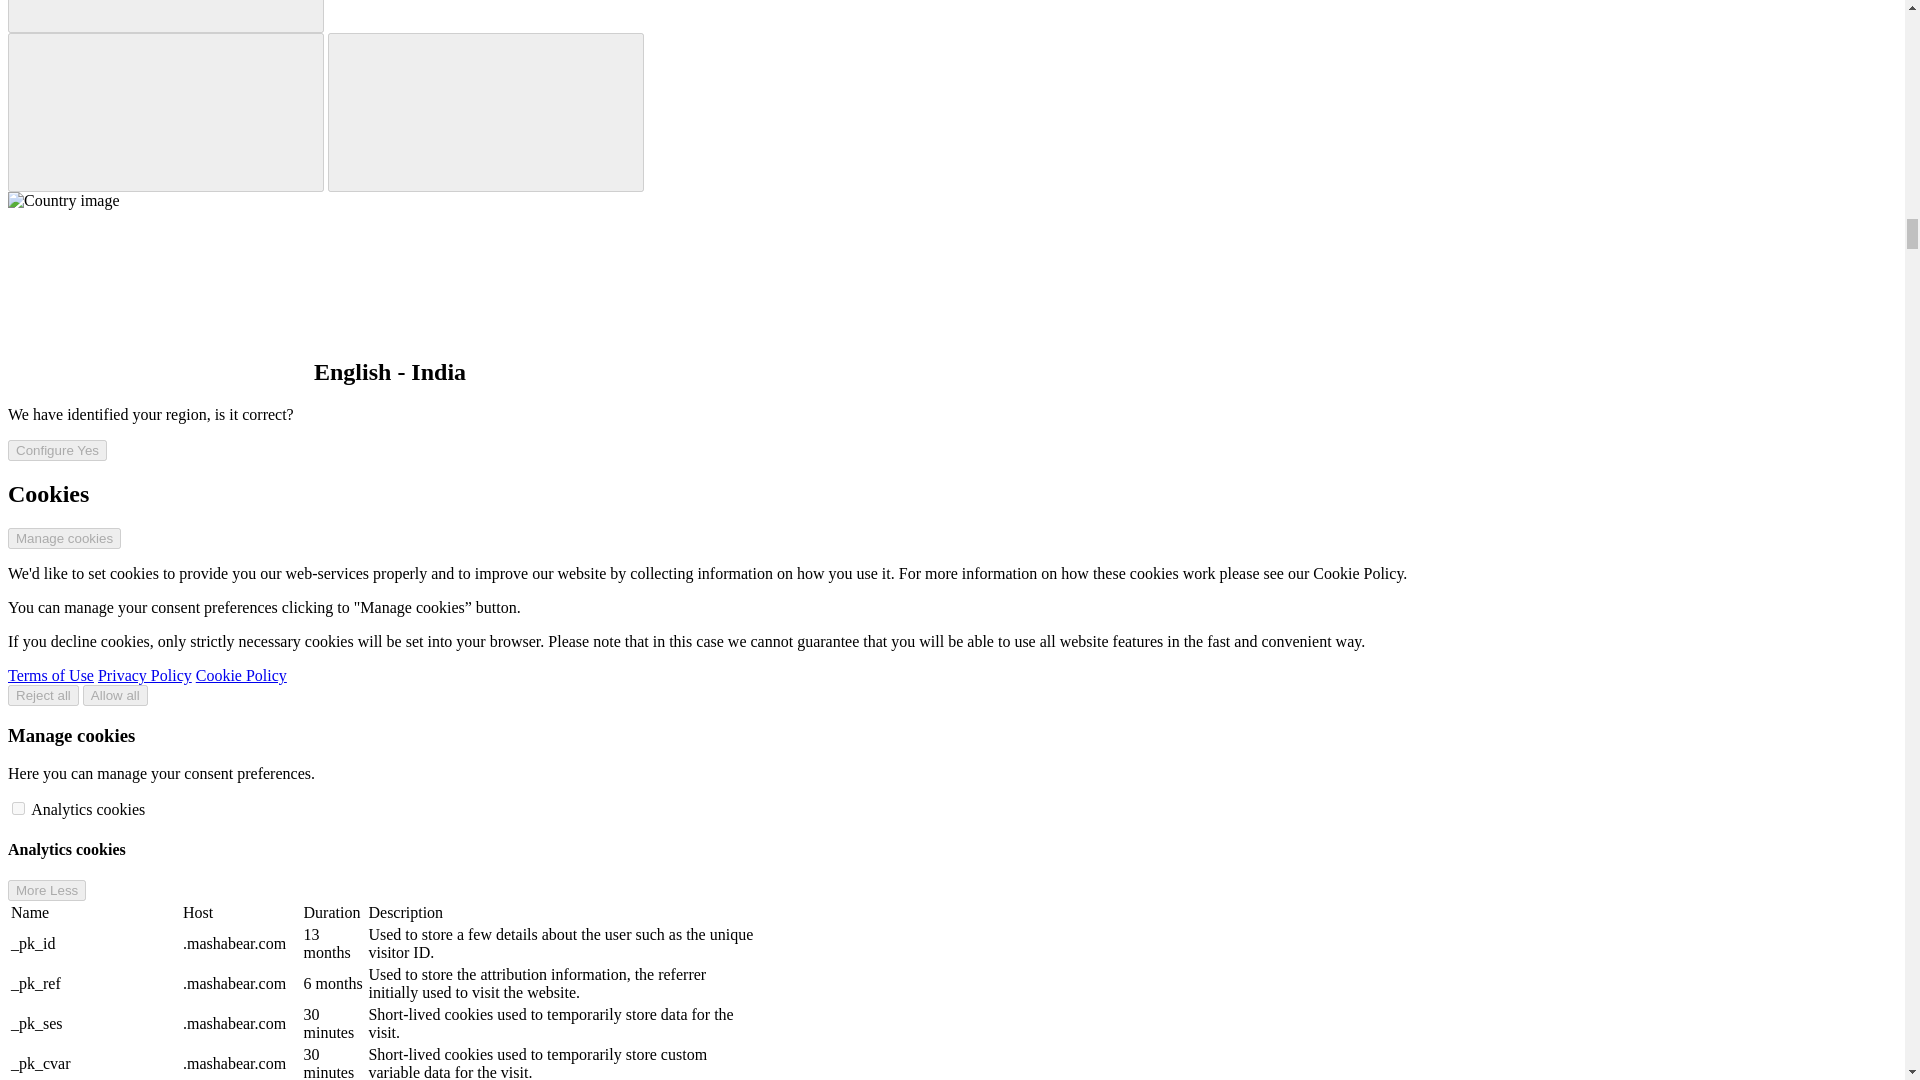 Image resolution: width=1920 pixels, height=1080 pixels. What do you see at coordinates (18, 808) in the screenshot?
I see `on` at bounding box center [18, 808].